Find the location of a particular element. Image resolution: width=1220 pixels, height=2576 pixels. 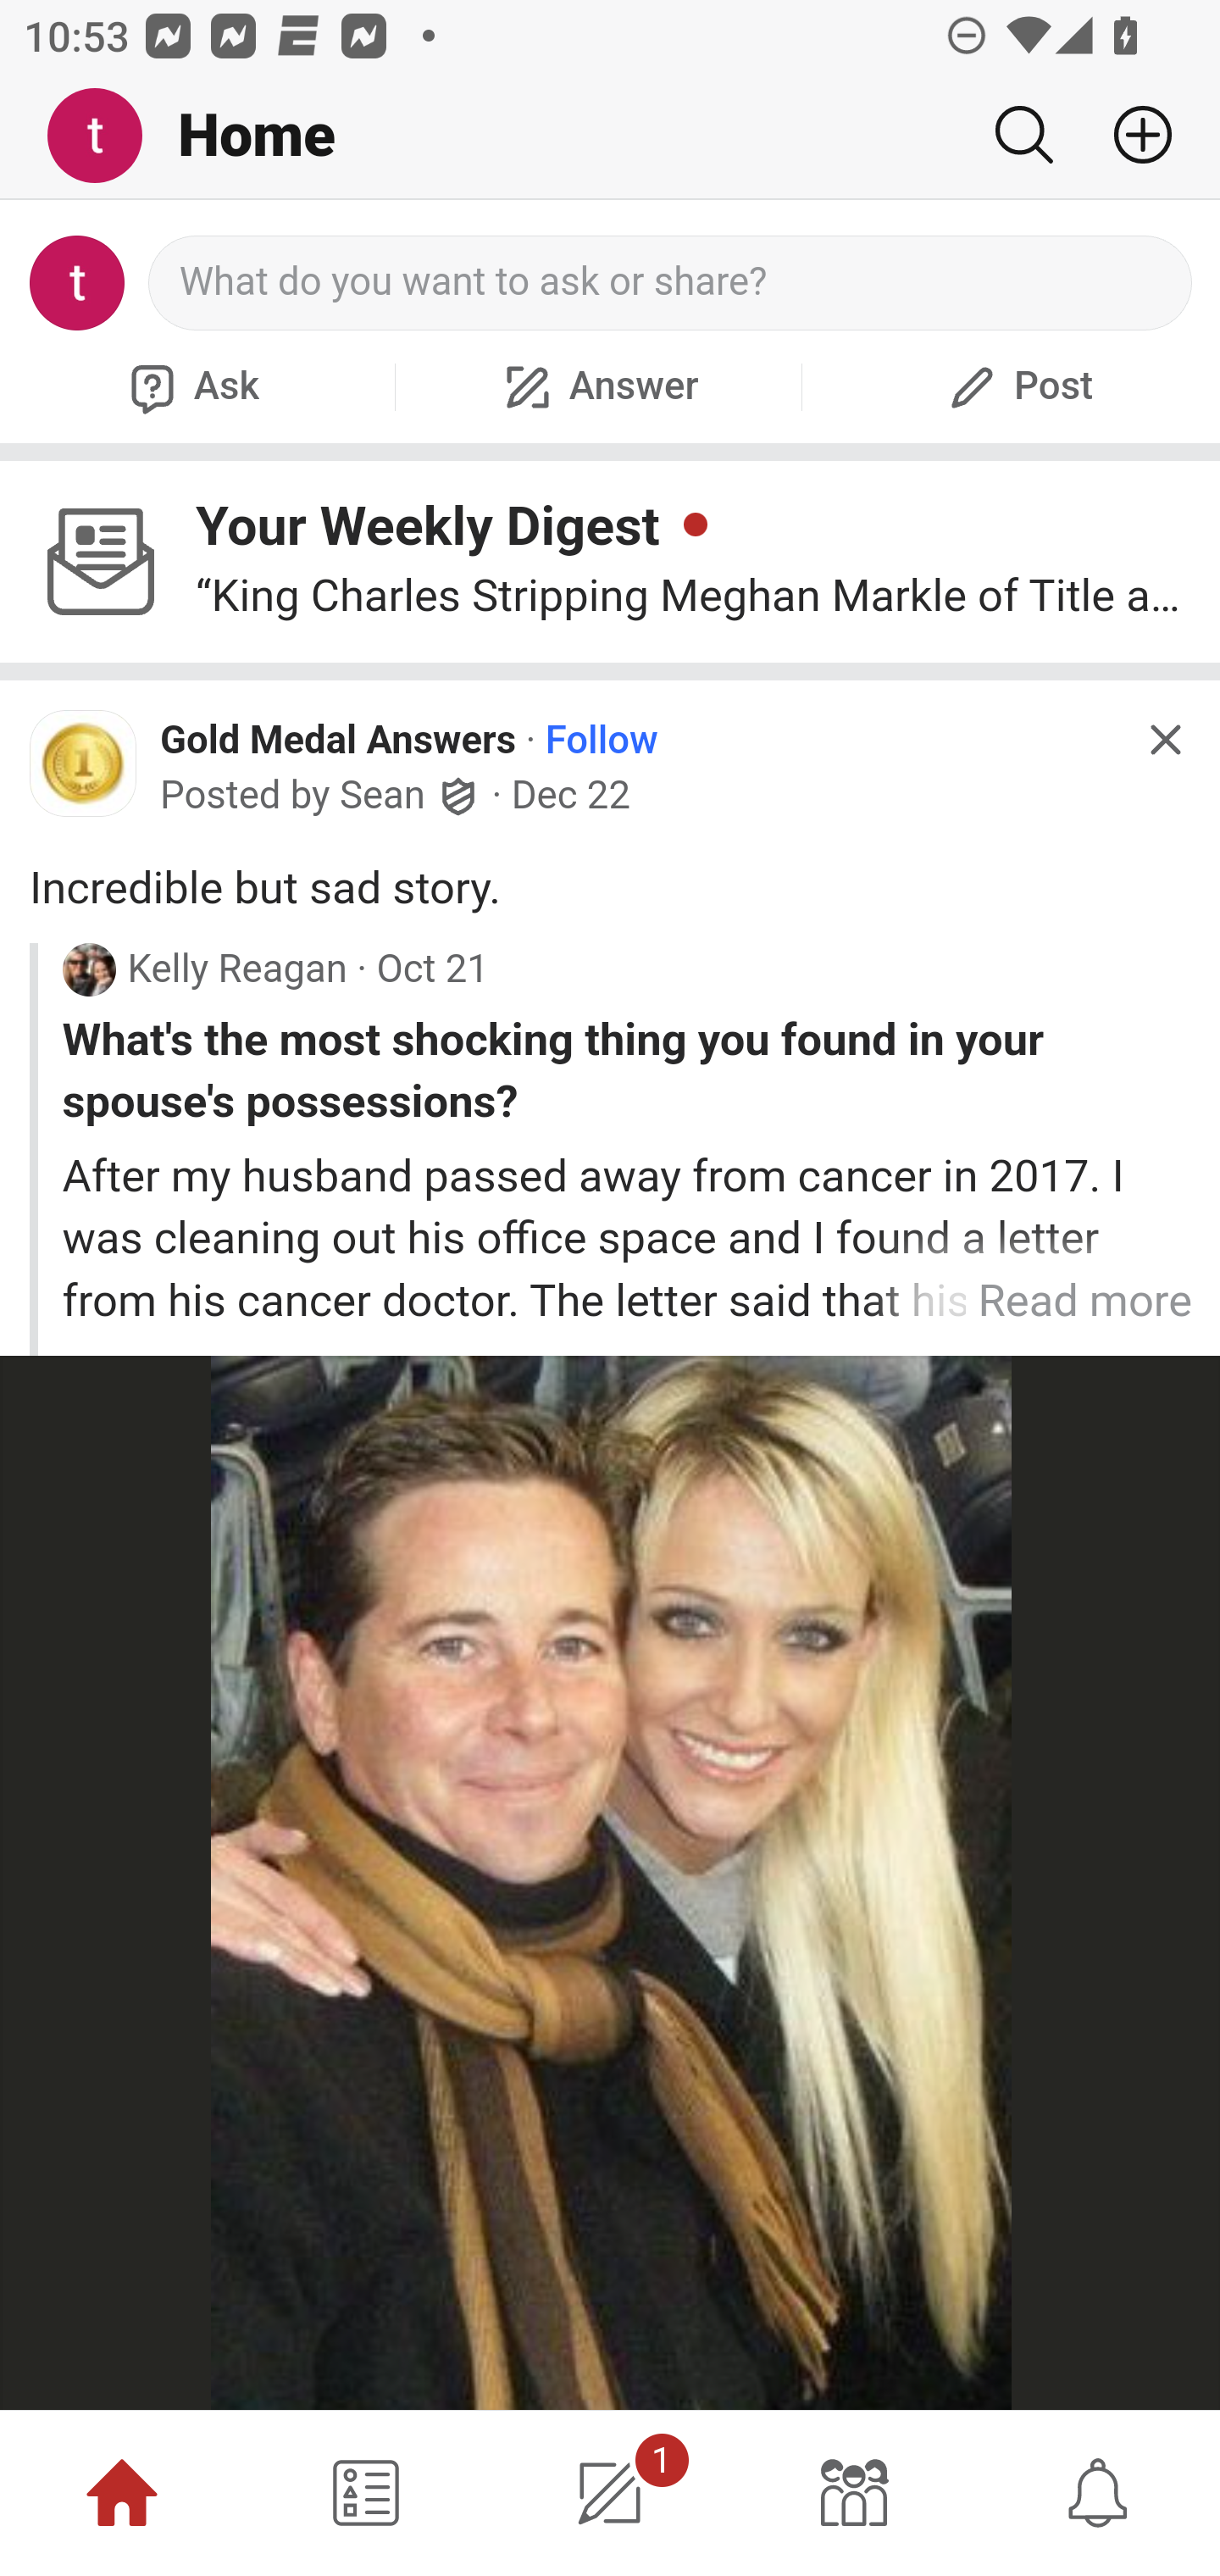

Profile photo for Kelly Reagan is located at coordinates (88, 968).